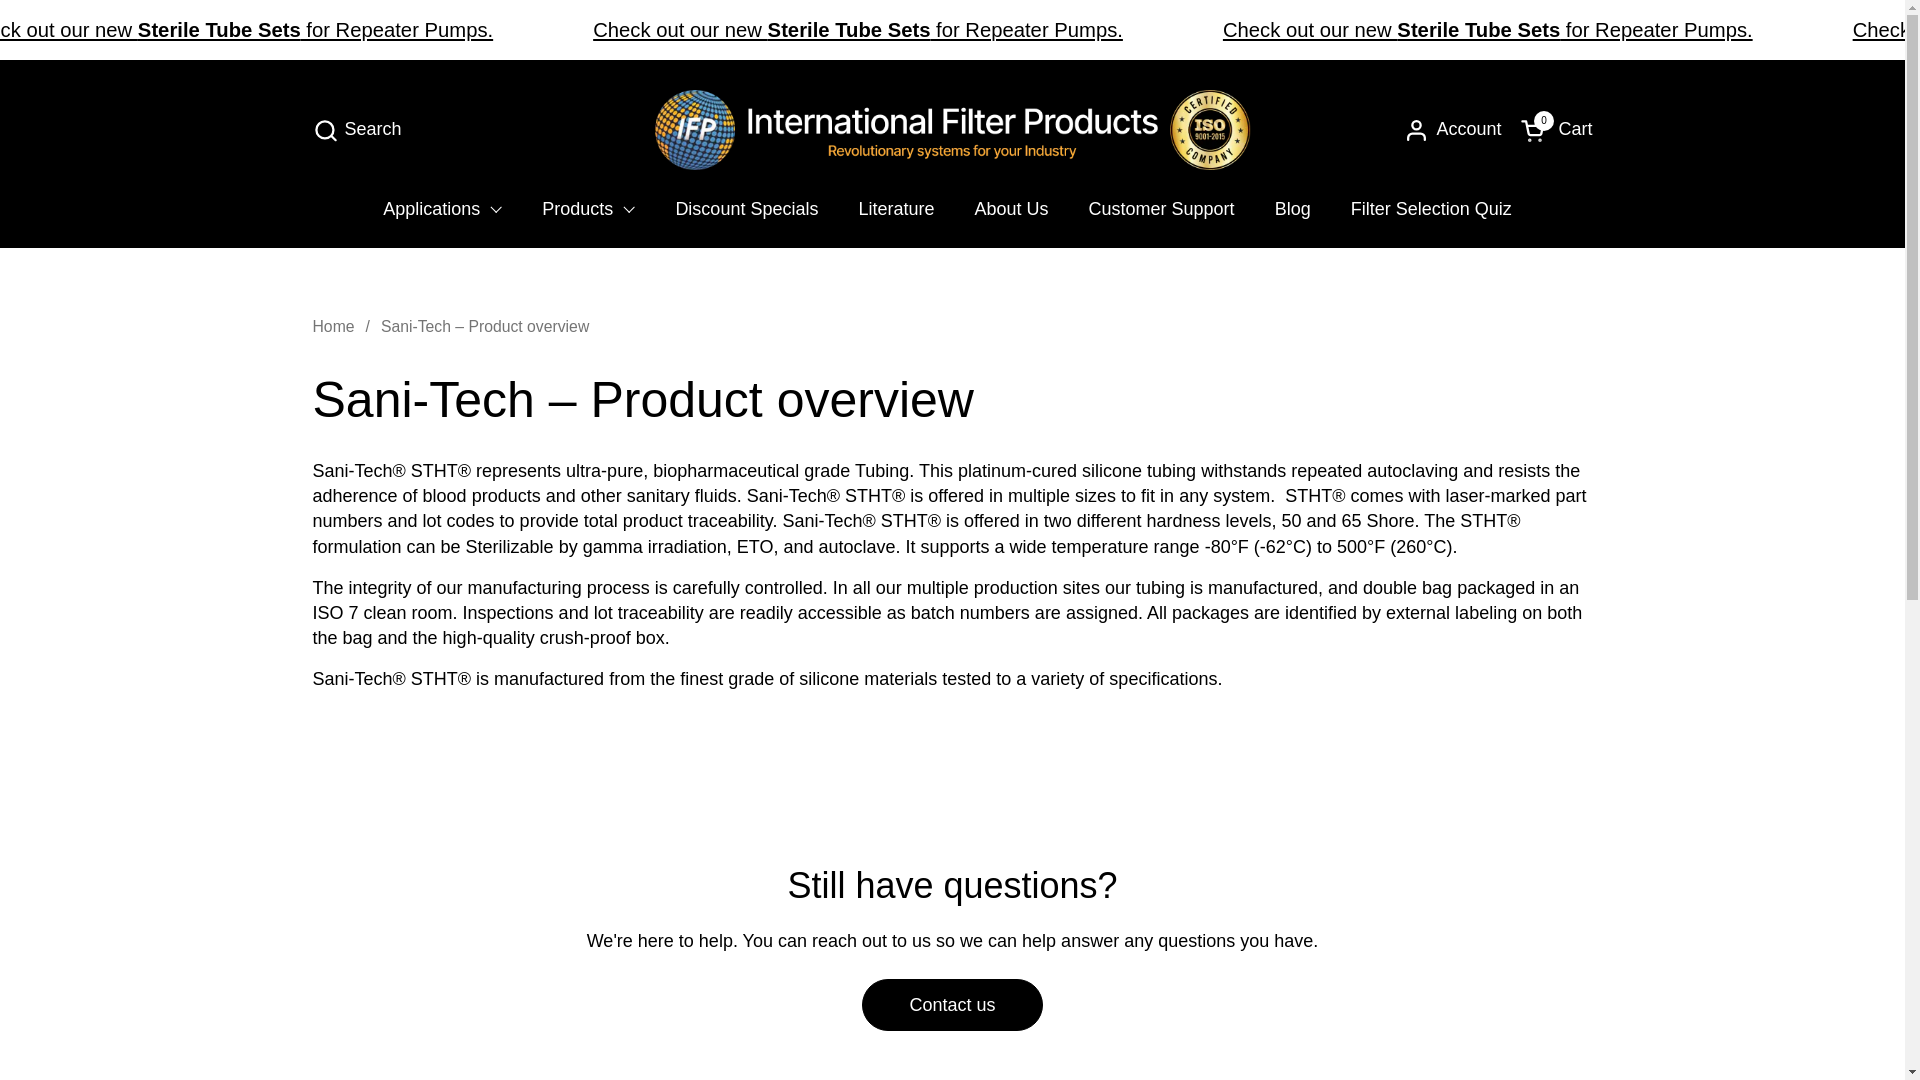  Describe the element at coordinates (1452, 130) in the screenshot. I see `Account` at that location.